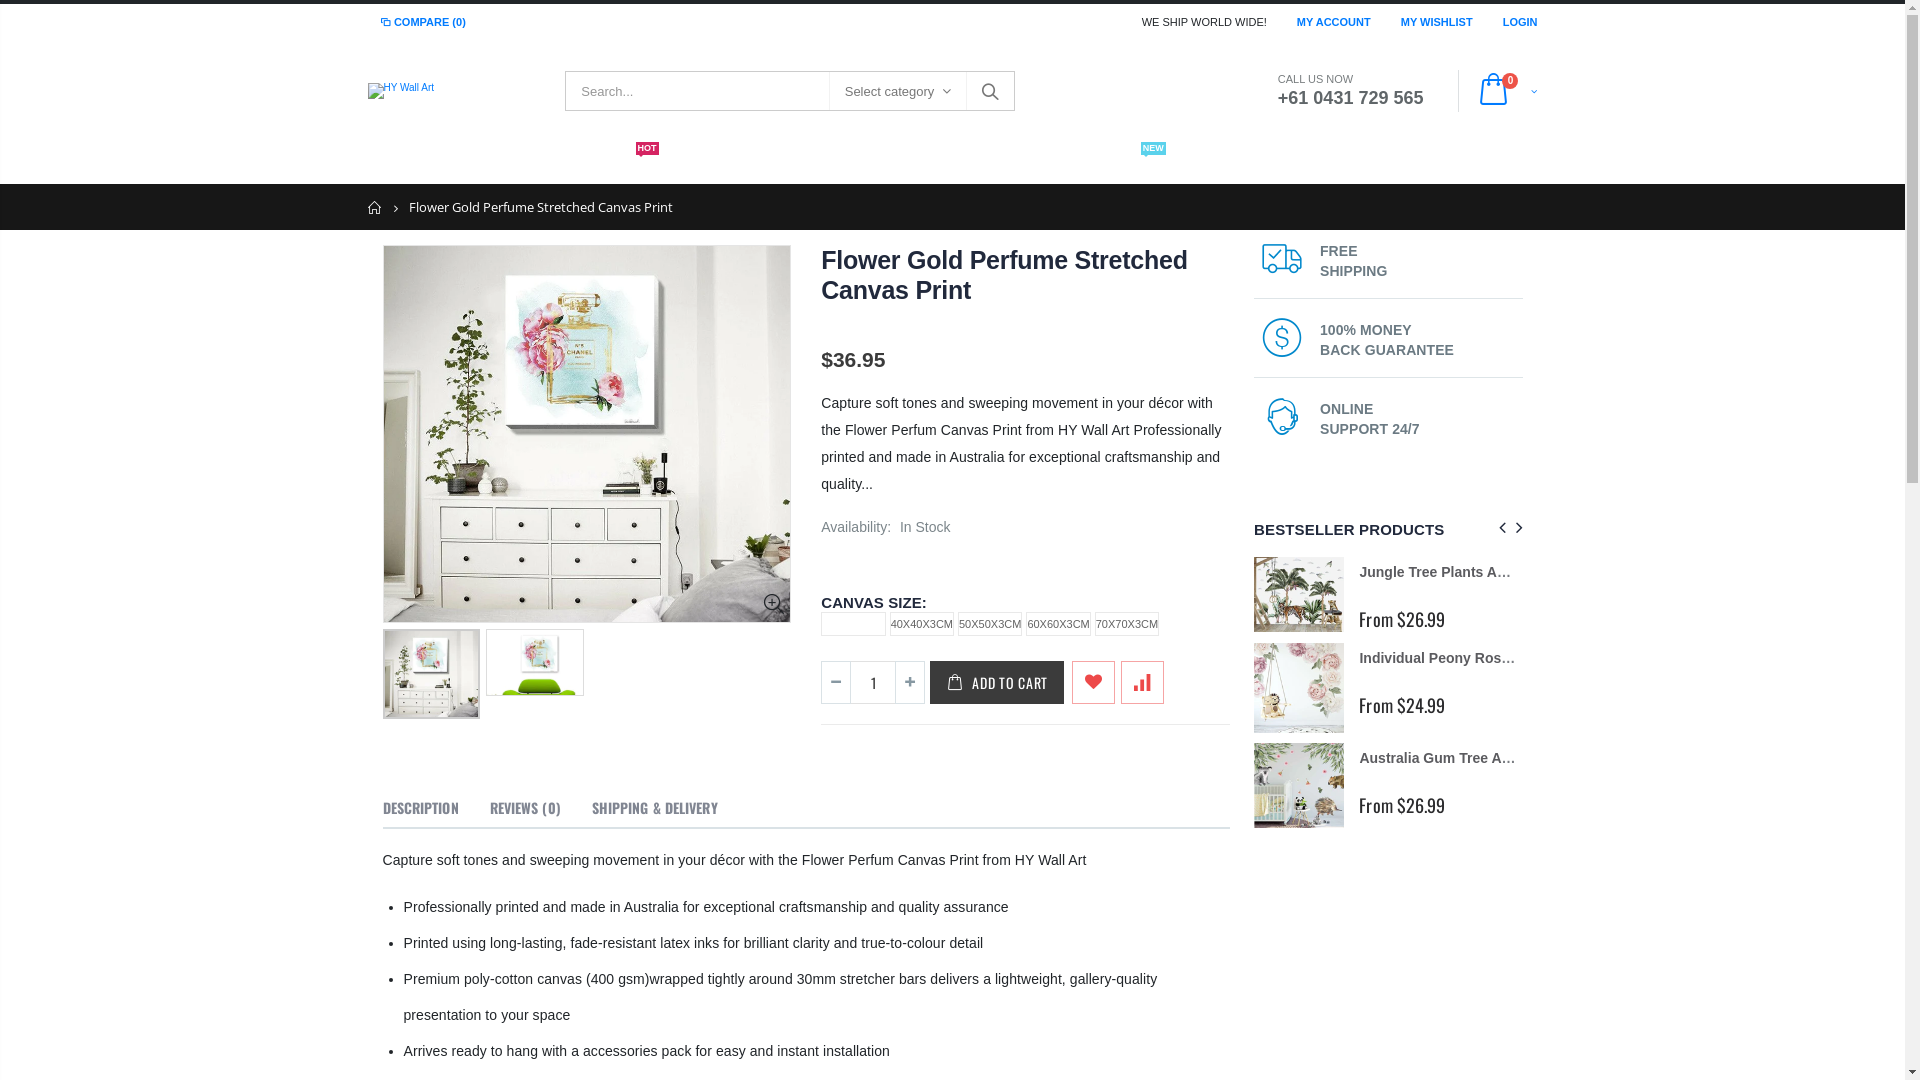 This screenshot has height=1080, width=1920. I want to click on Add to compare, so click(1142, 682).